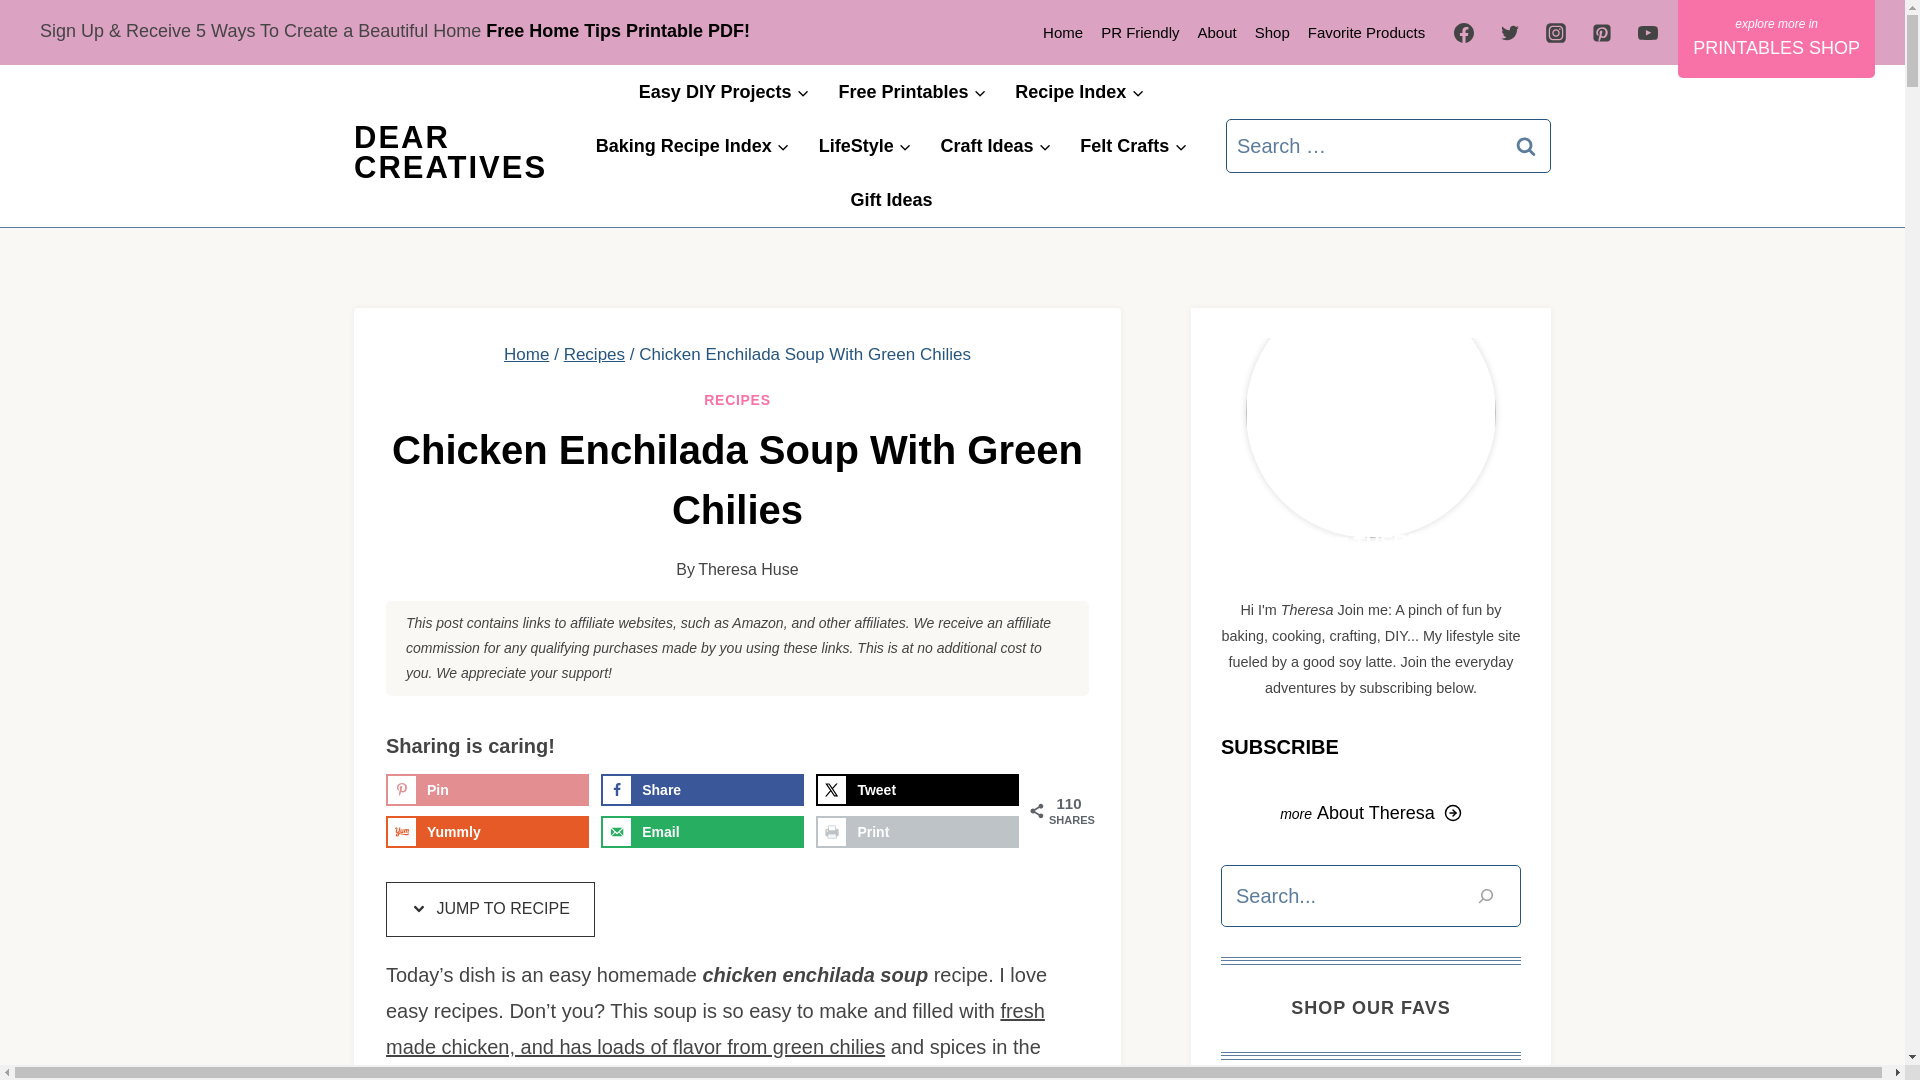  Describe the element at coordinates (1063, 32) in the screenshot. I see `Home` at that location.